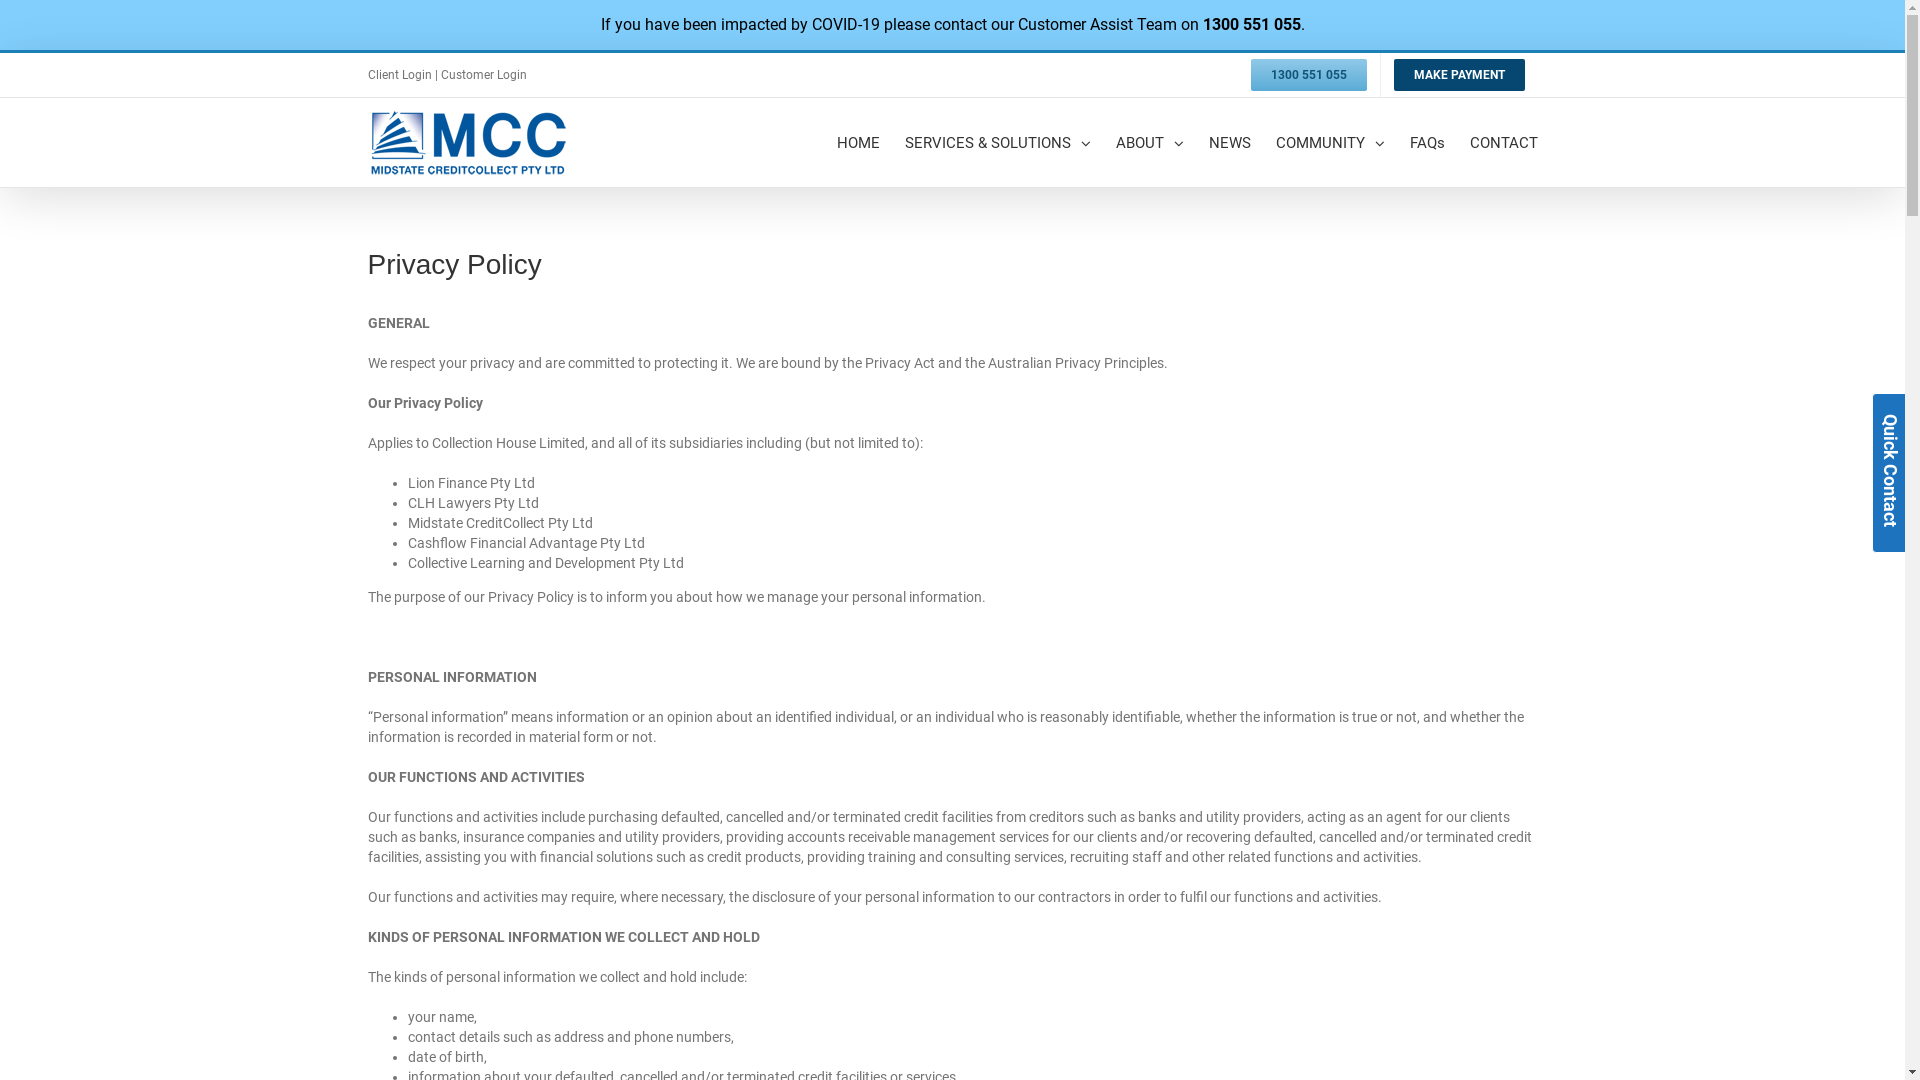 The image size is (1920, 1080). Describe the element at coordinates (1309, 75) in the screenshot. I see `1300 551 055` at that location.